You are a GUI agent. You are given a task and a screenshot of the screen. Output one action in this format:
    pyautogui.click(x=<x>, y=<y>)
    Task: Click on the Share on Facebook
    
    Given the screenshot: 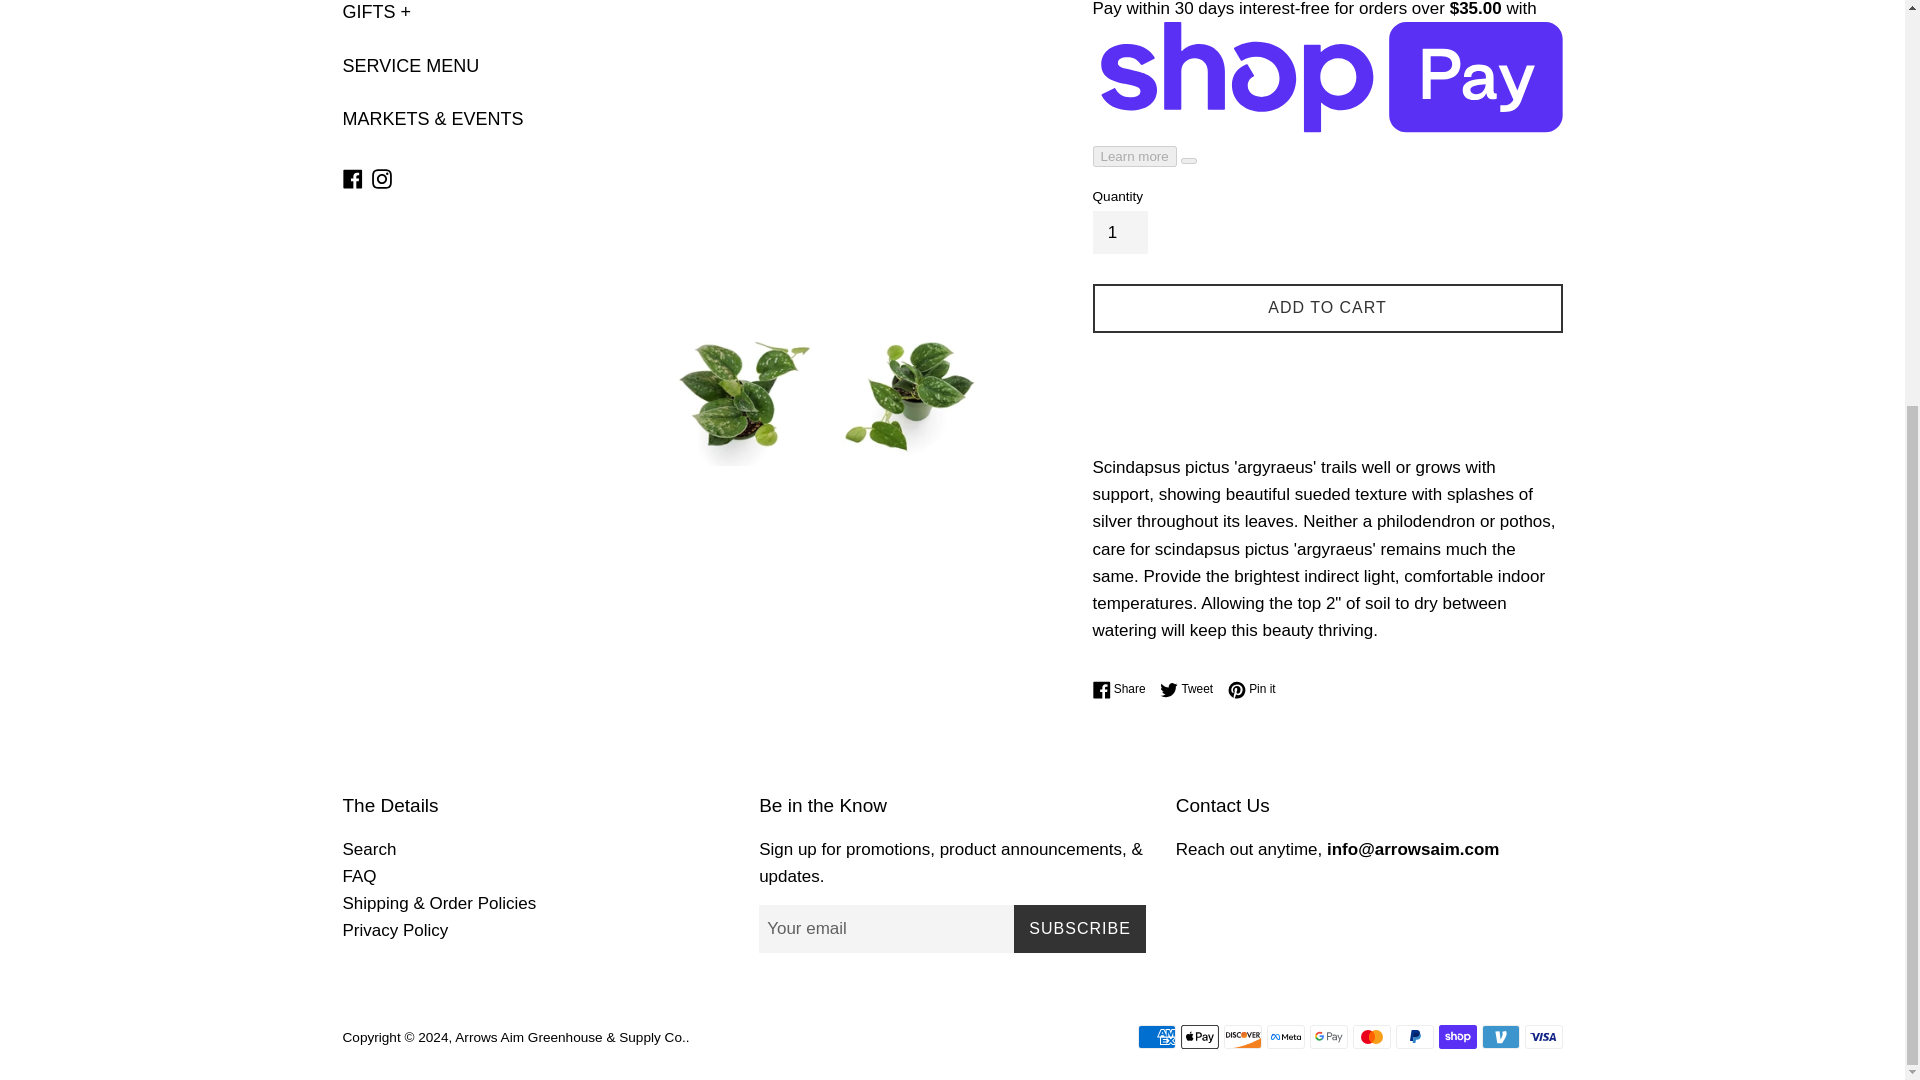 What is the action you would take?
    pyautogui.click(x=1124, y=689)
    